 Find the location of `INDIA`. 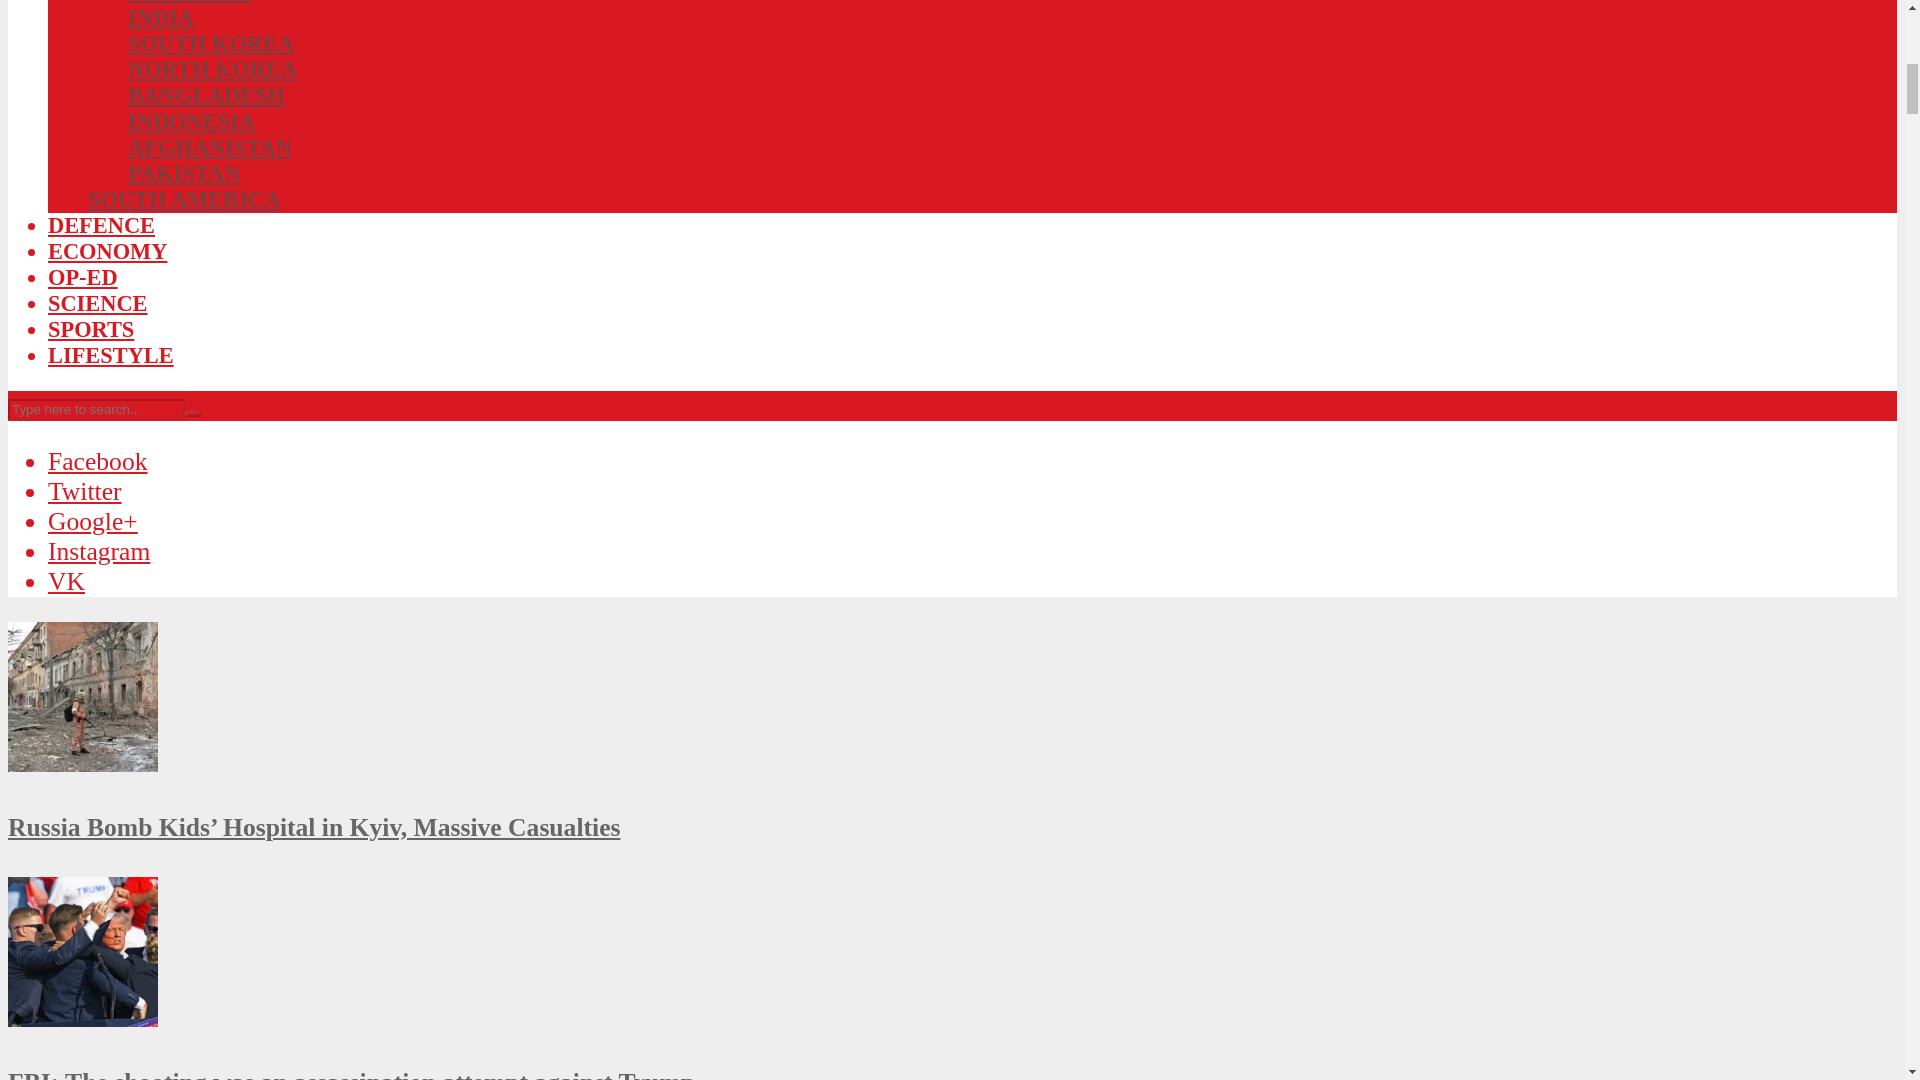

INDIA is located at coordinates (160, 18).